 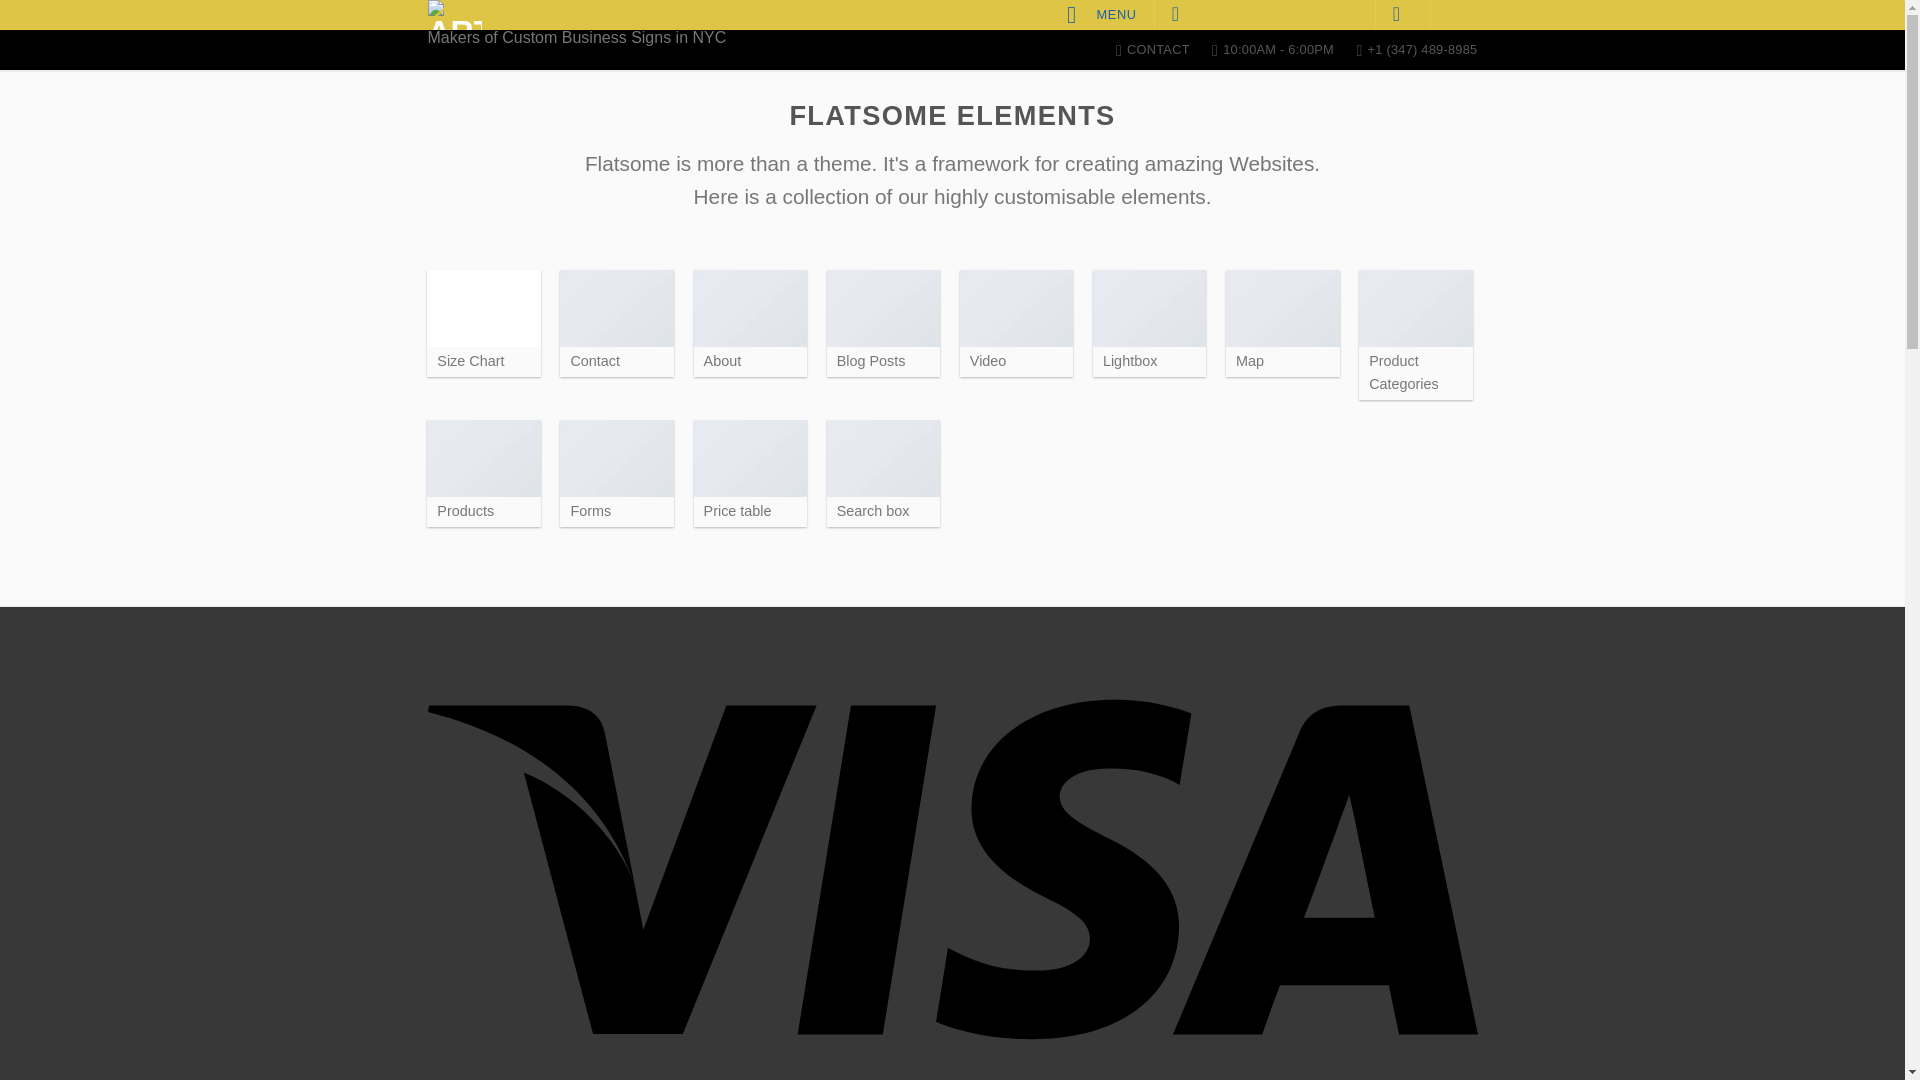 I want to click on Blog Posts, so click(x=884, y=323).